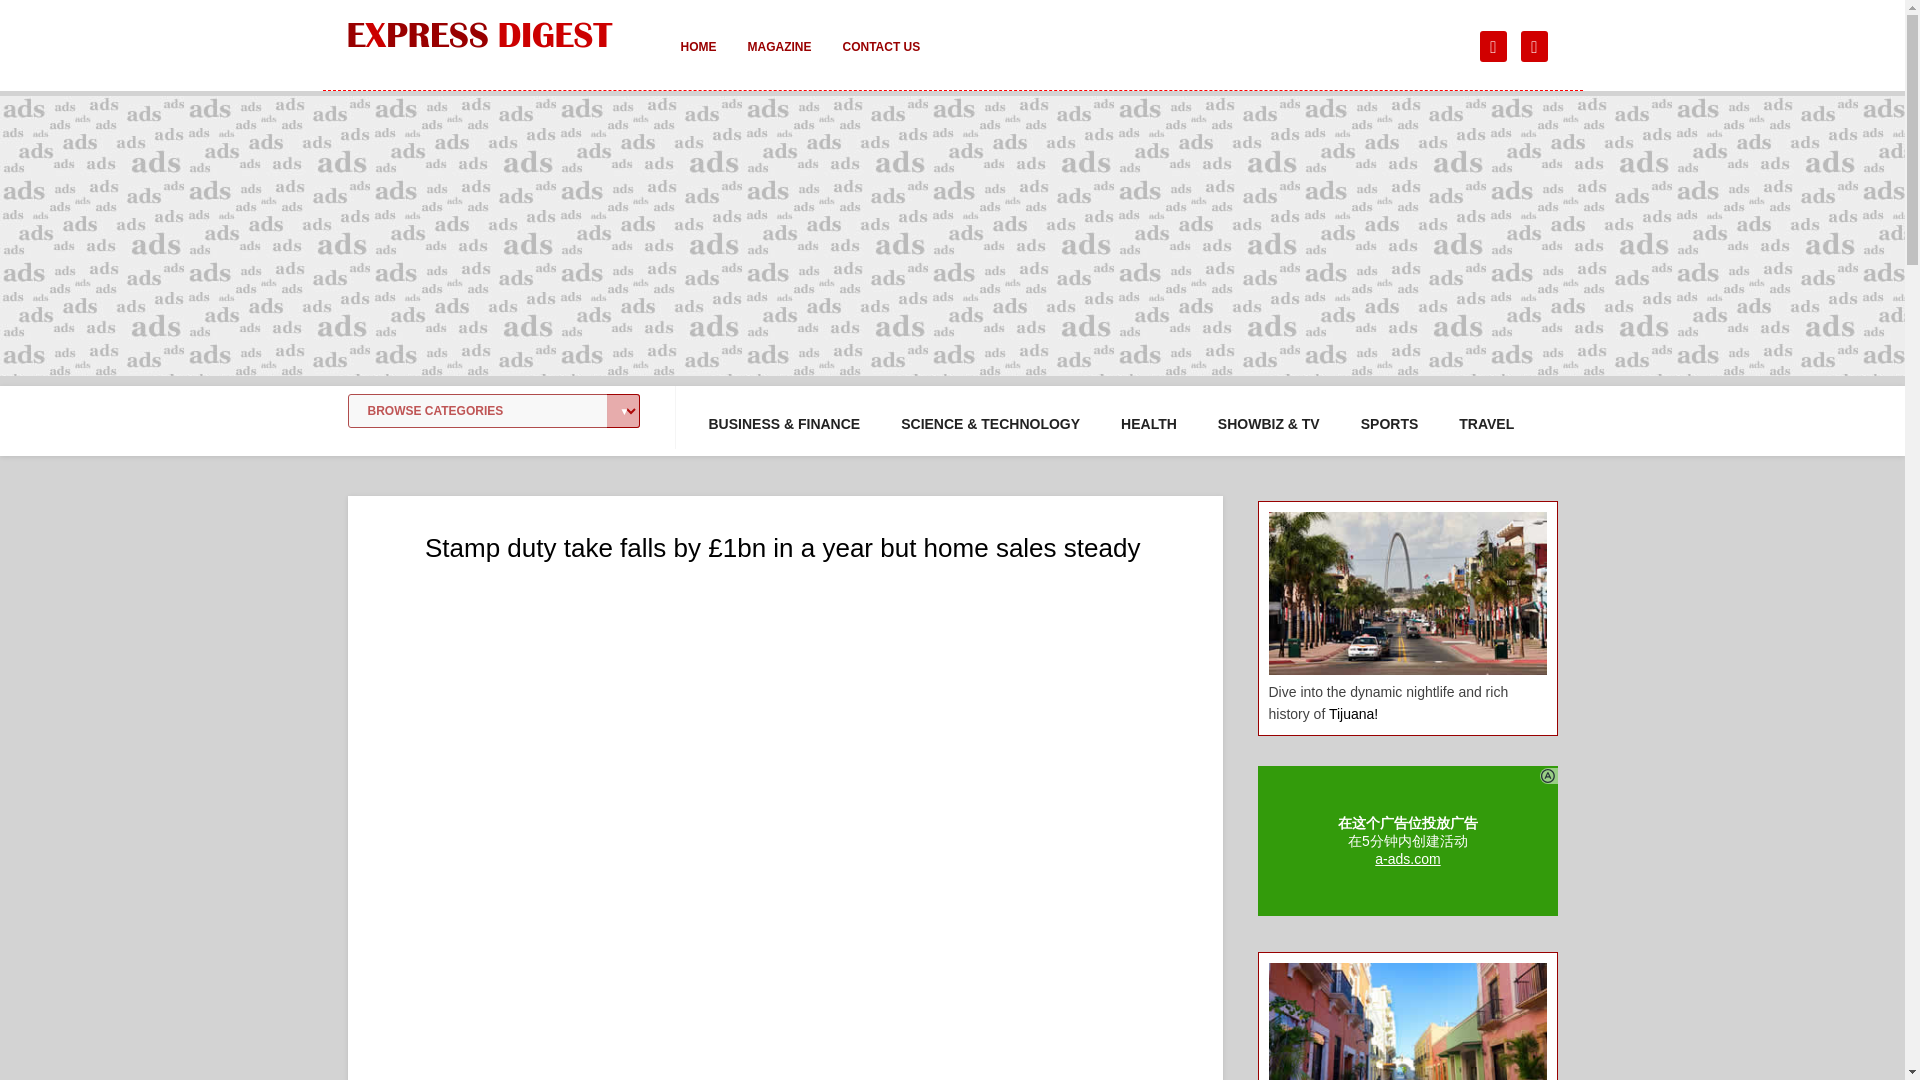 This screenshot has width=1920, height=1080. Describe the element at coordinates (1390, 424) in the screenshot. I see `SPORTS` at that location.